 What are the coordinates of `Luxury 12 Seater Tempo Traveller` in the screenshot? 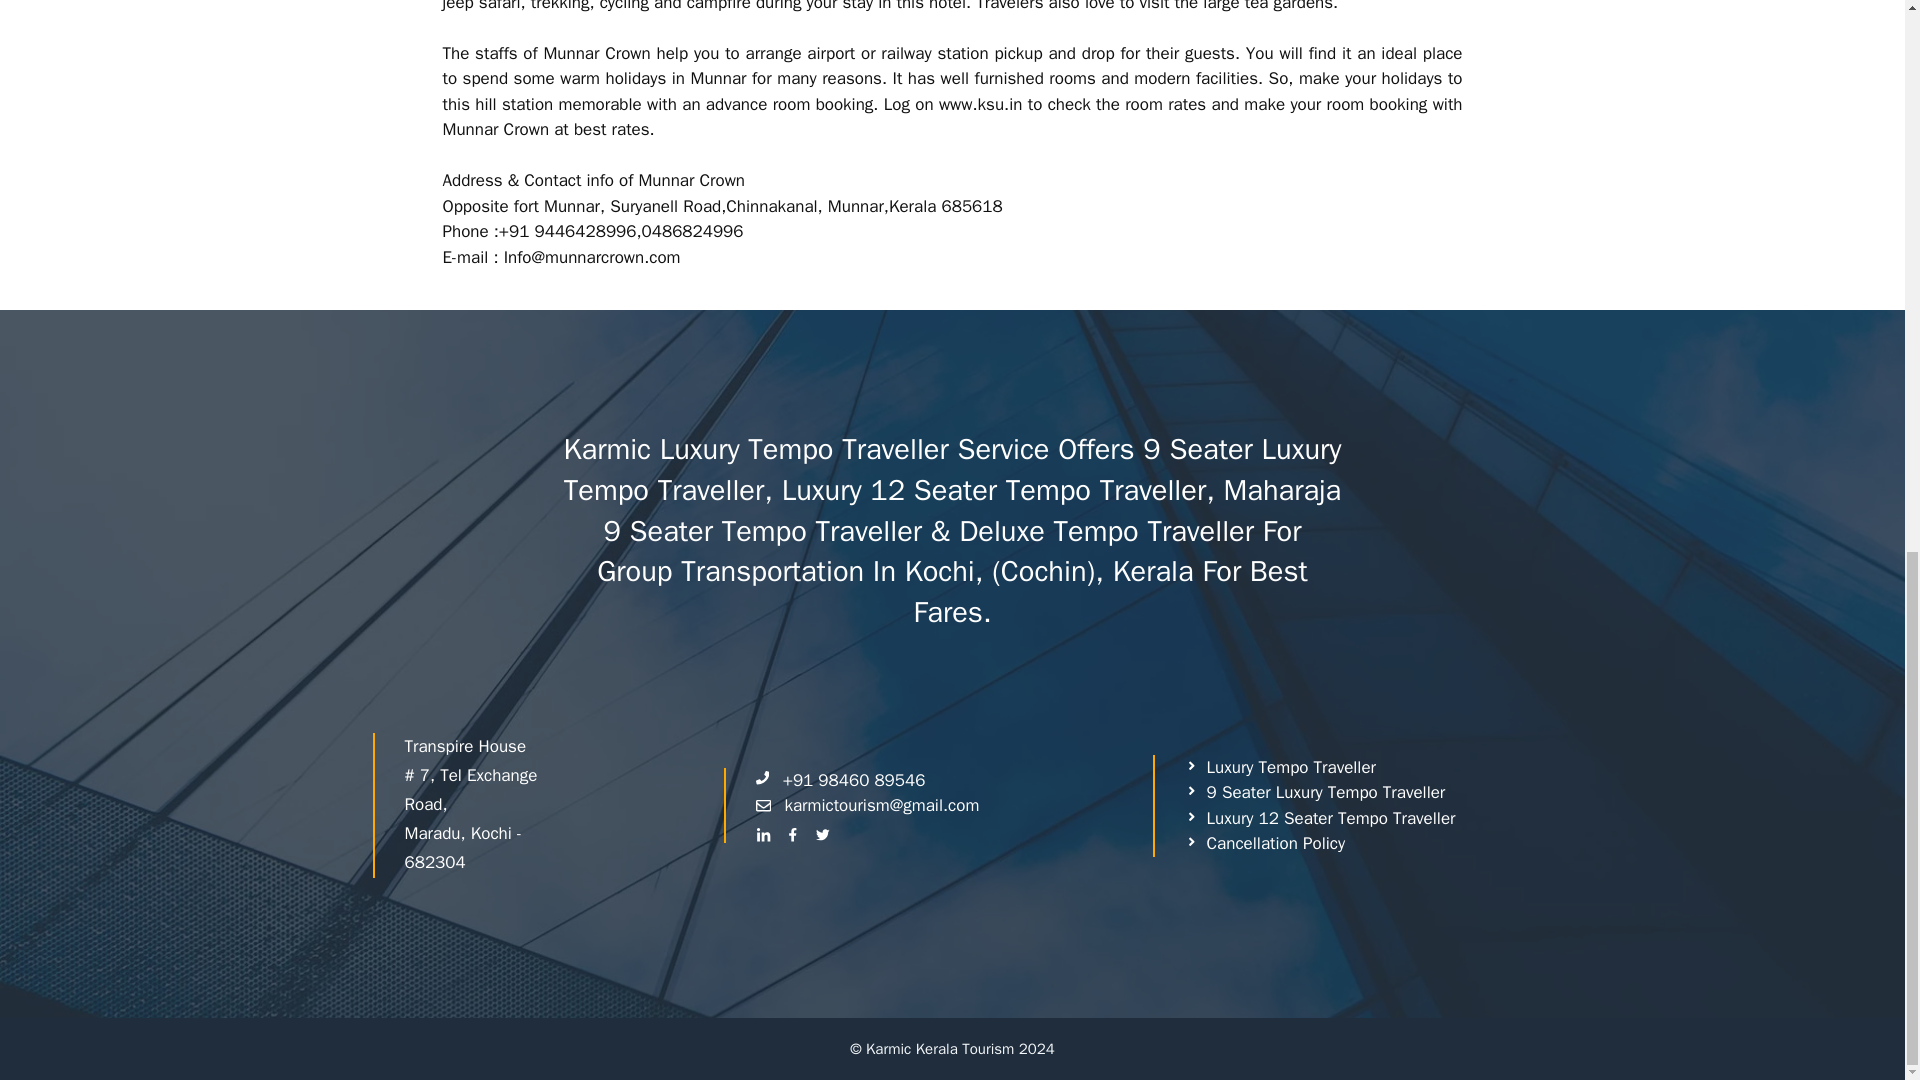 It's located at (1320, 818).